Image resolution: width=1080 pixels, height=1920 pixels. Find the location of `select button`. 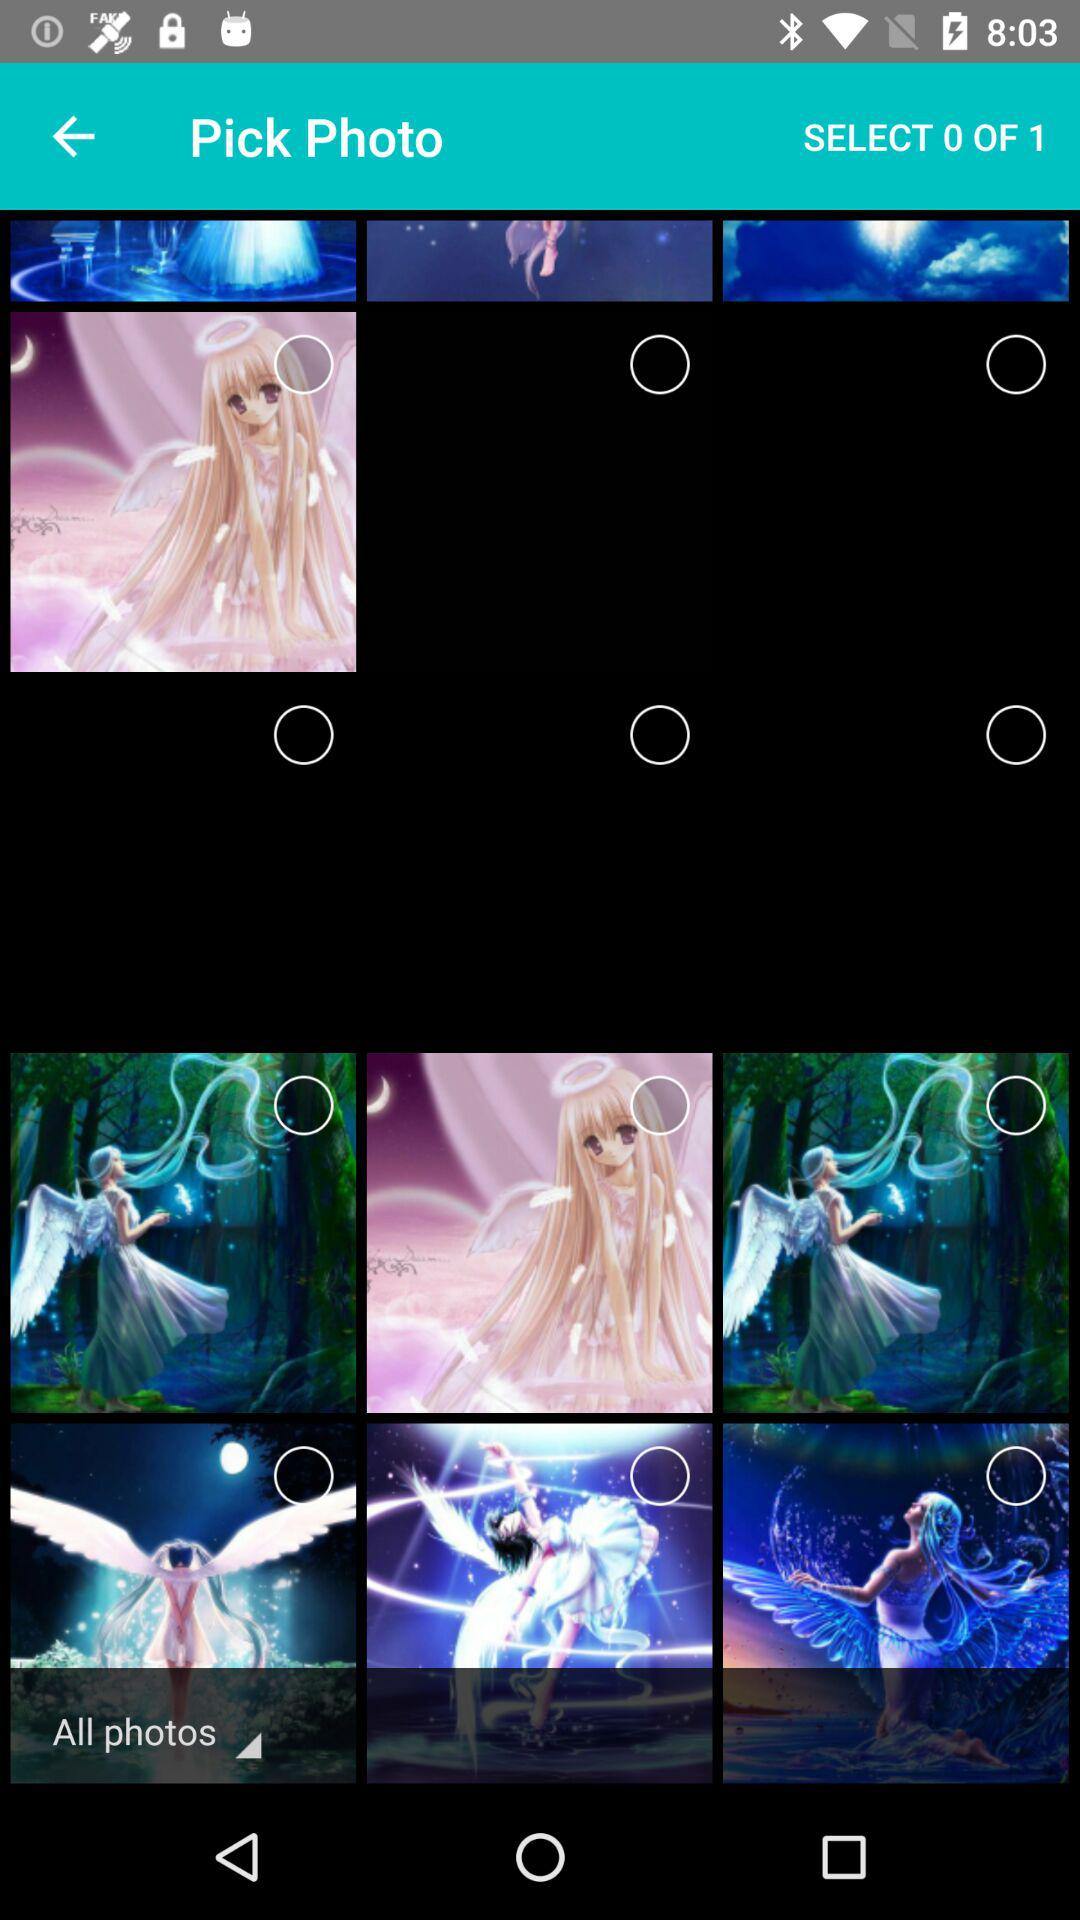

select button is located at coordinates (304, 1476).